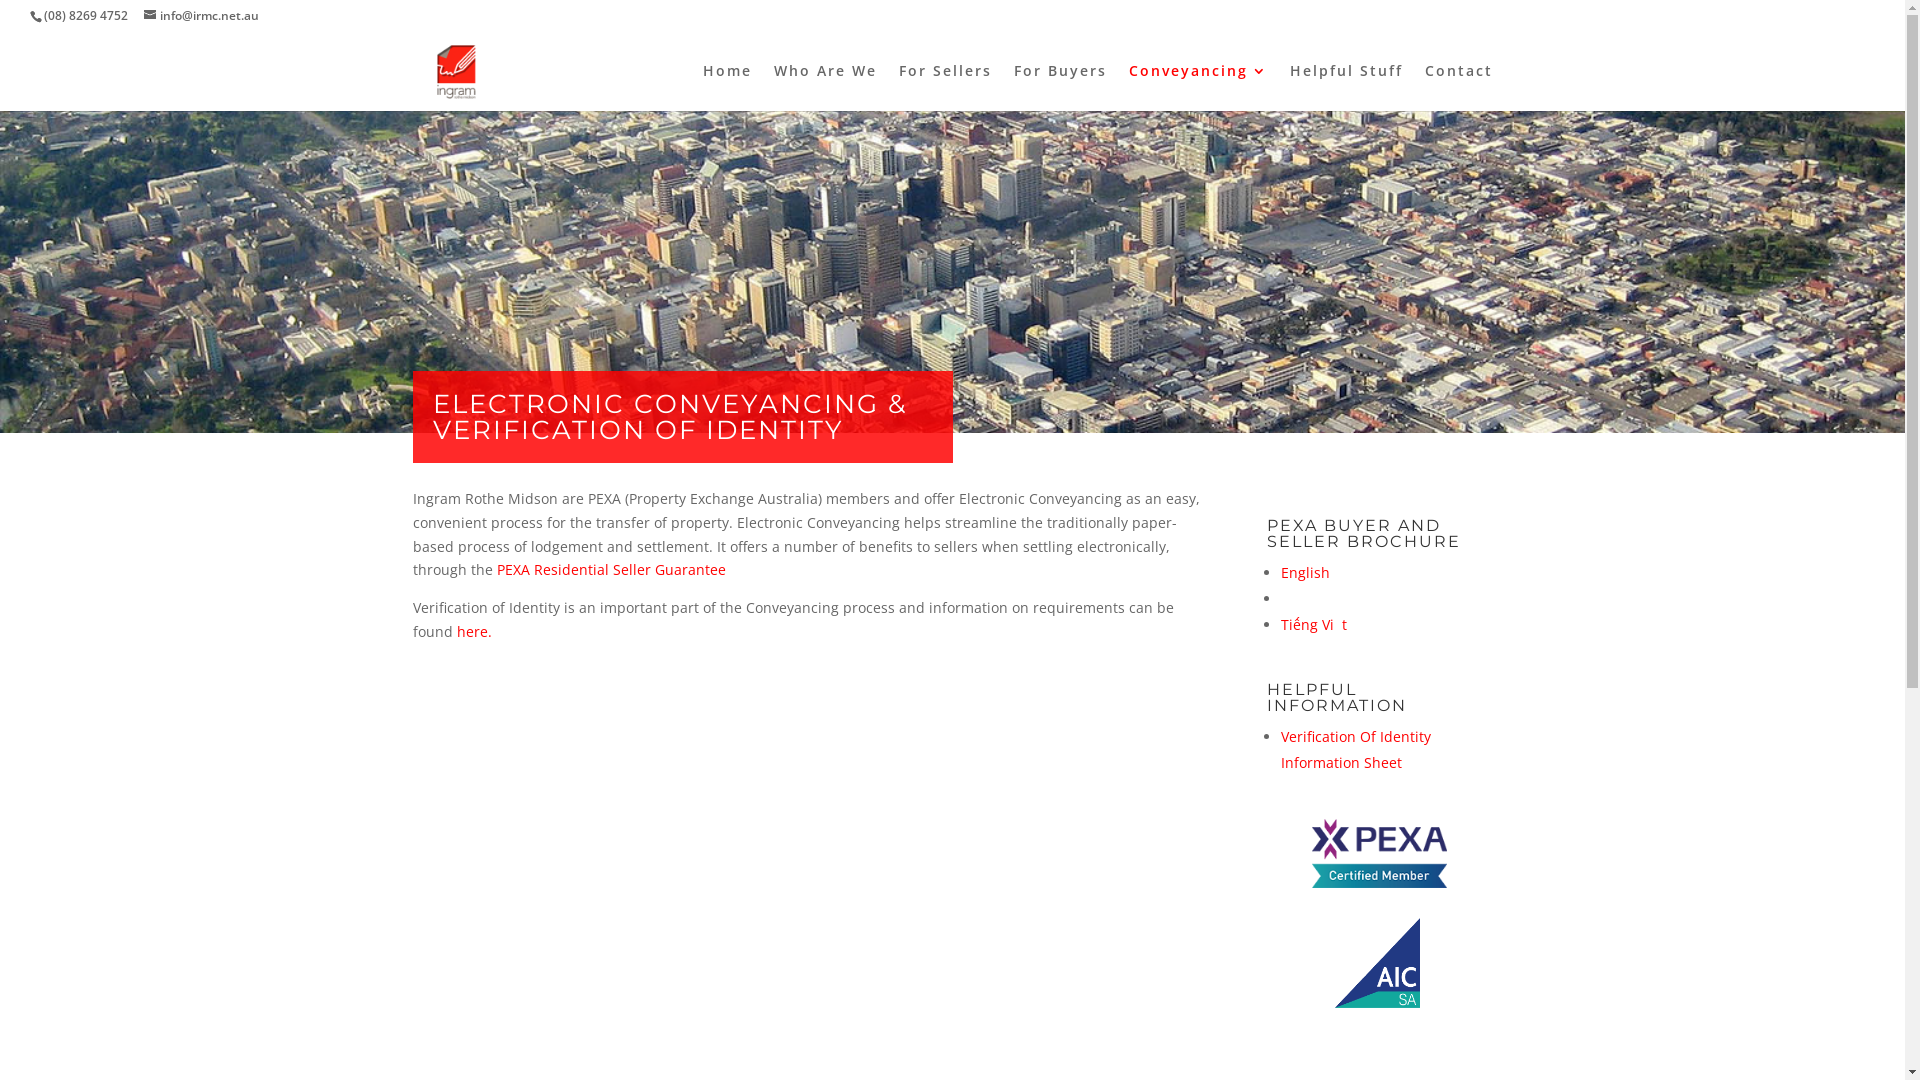 The height and width of the screenshot is (1080, 1920). Describe the element at coordinates (1458, 88) in the screenshot. I see `Contact` at that location.